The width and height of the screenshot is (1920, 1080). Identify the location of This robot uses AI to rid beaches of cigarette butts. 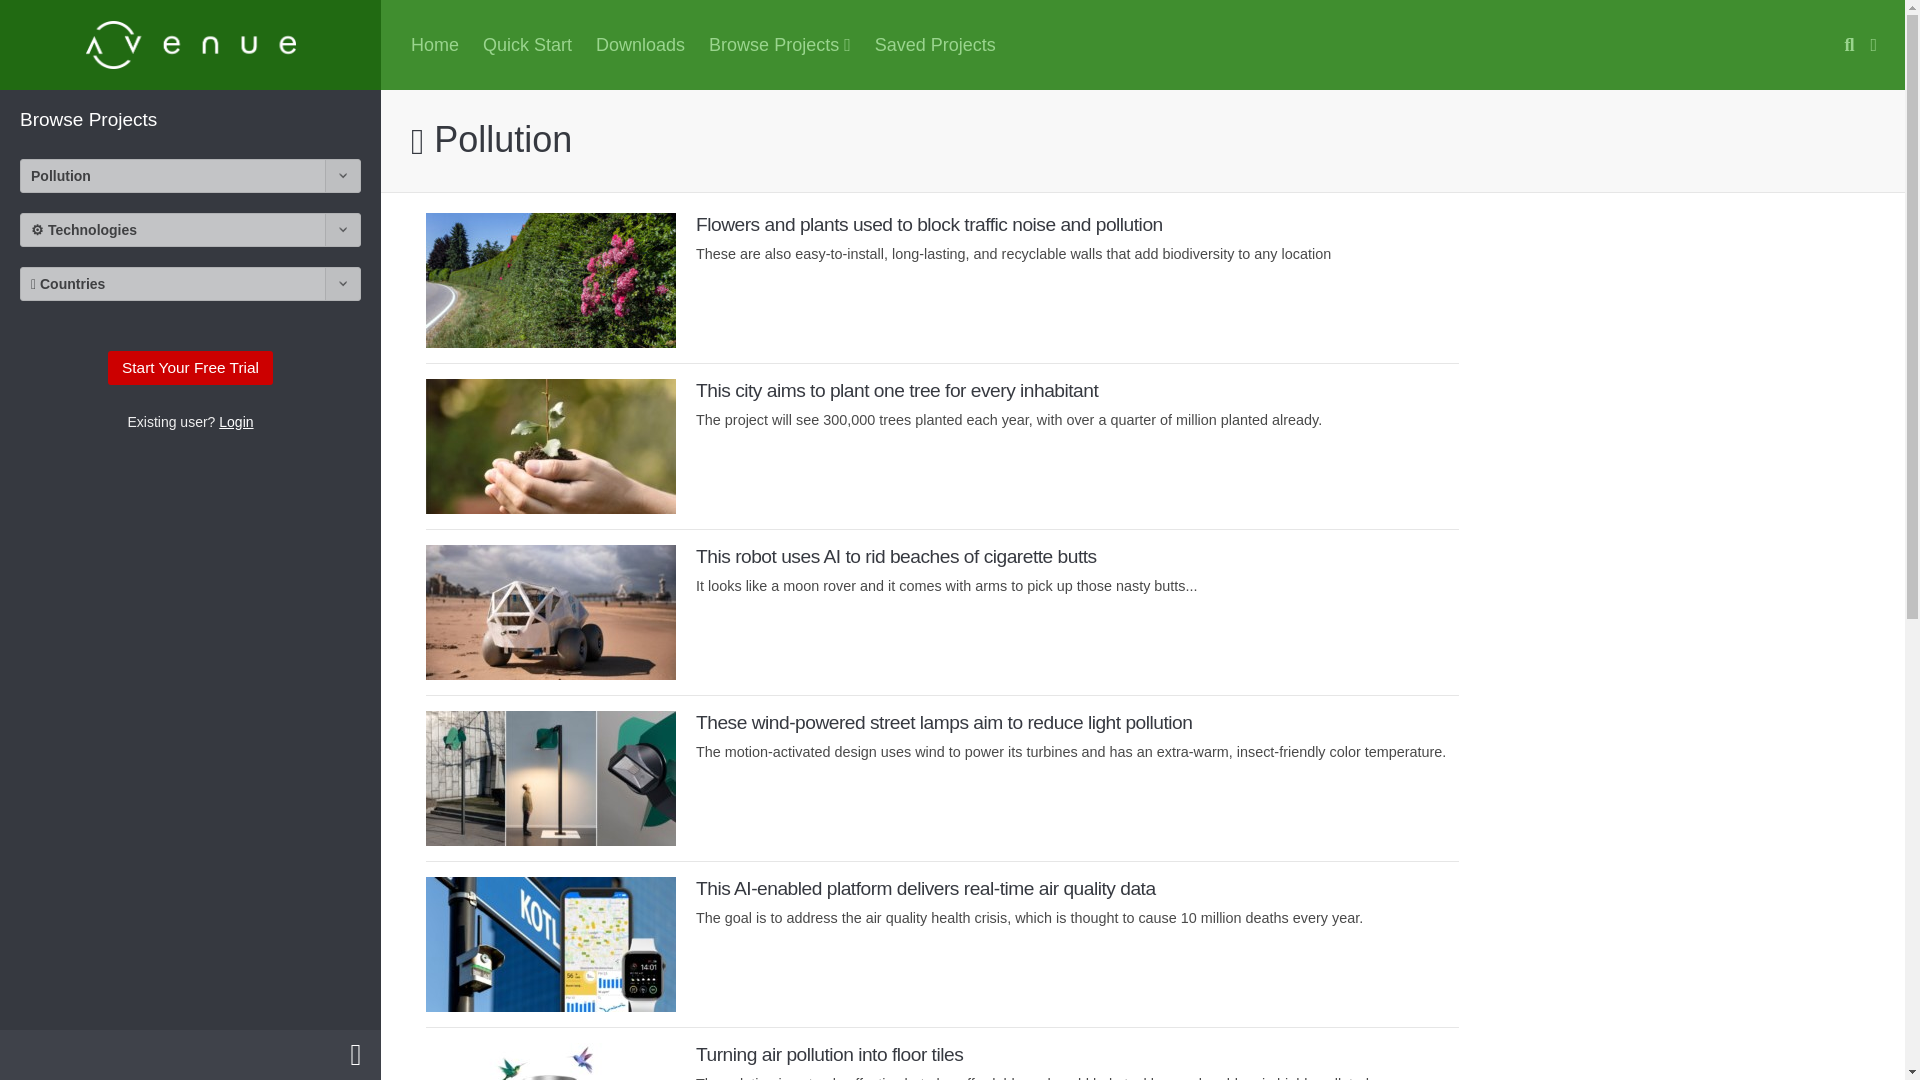
(896, 556).